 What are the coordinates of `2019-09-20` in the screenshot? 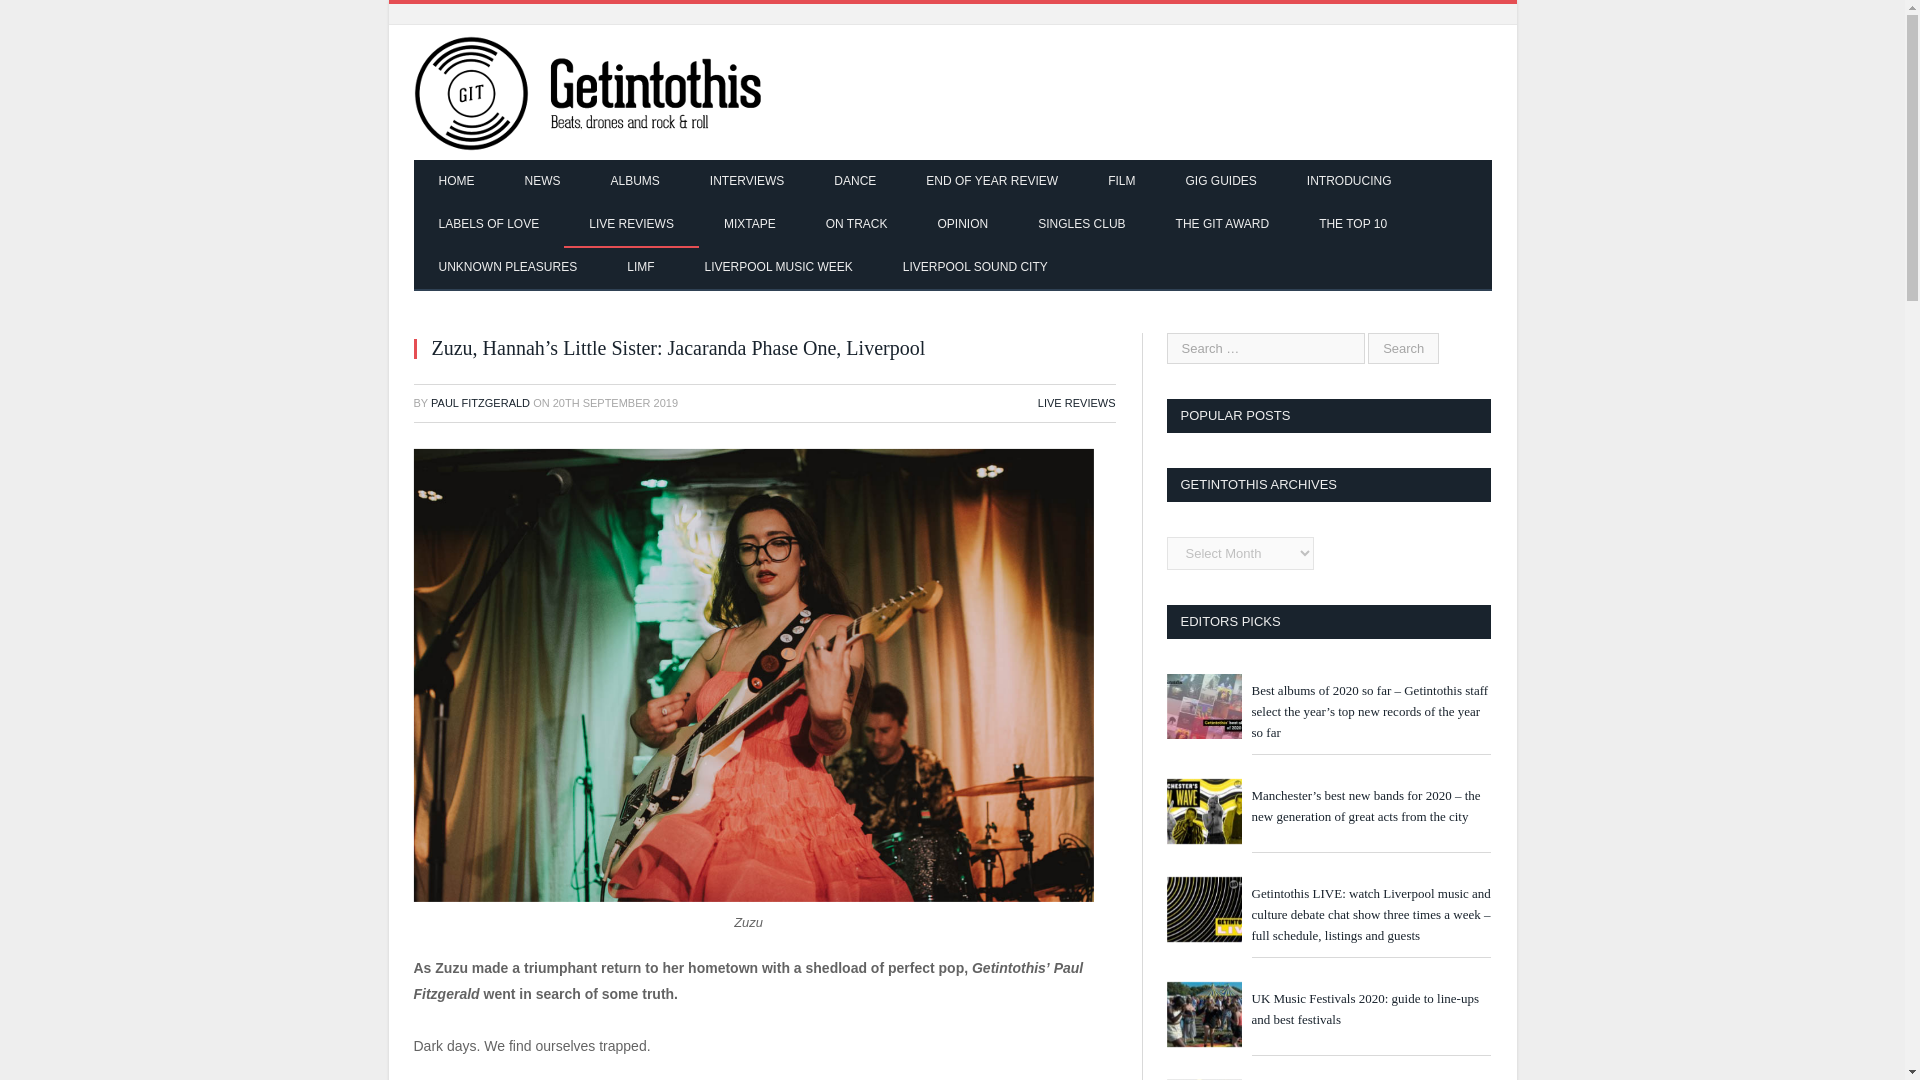 It's located at (614, 403).